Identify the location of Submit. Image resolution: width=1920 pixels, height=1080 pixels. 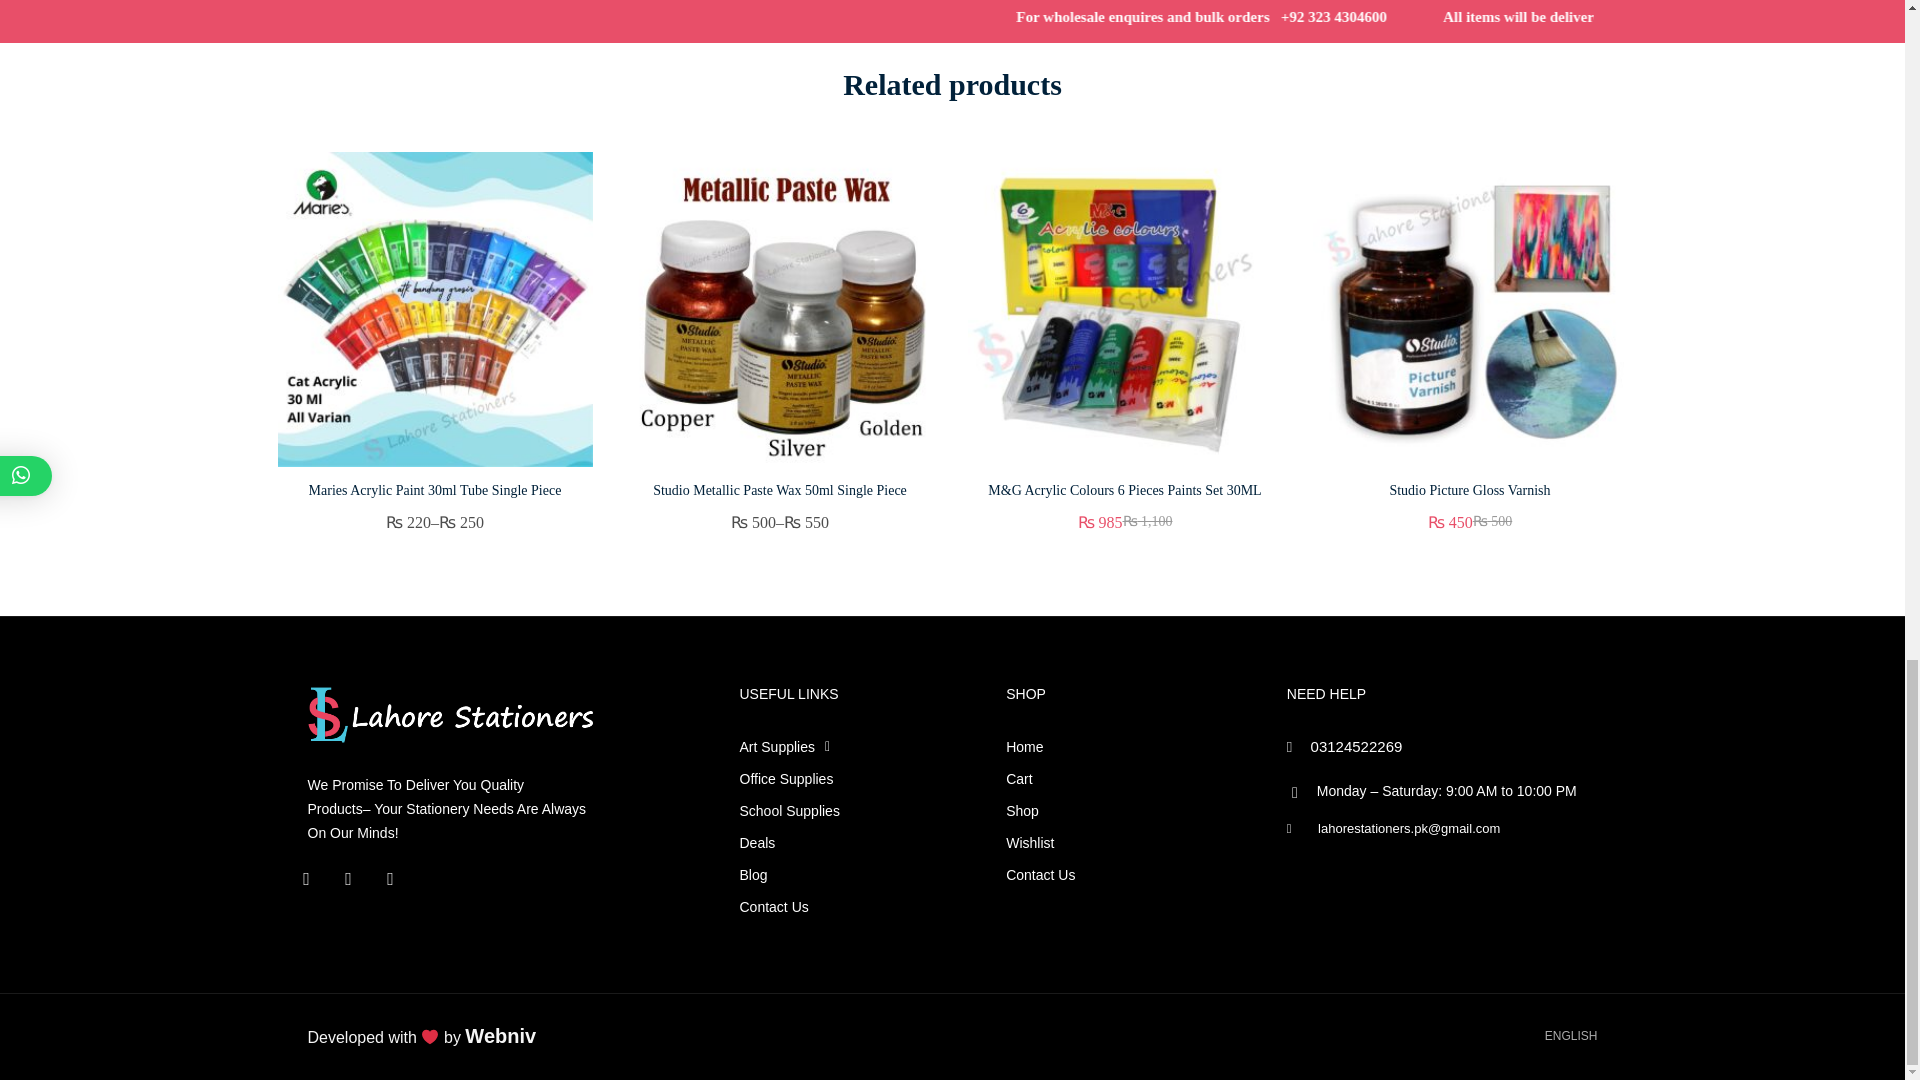
(536, 6).